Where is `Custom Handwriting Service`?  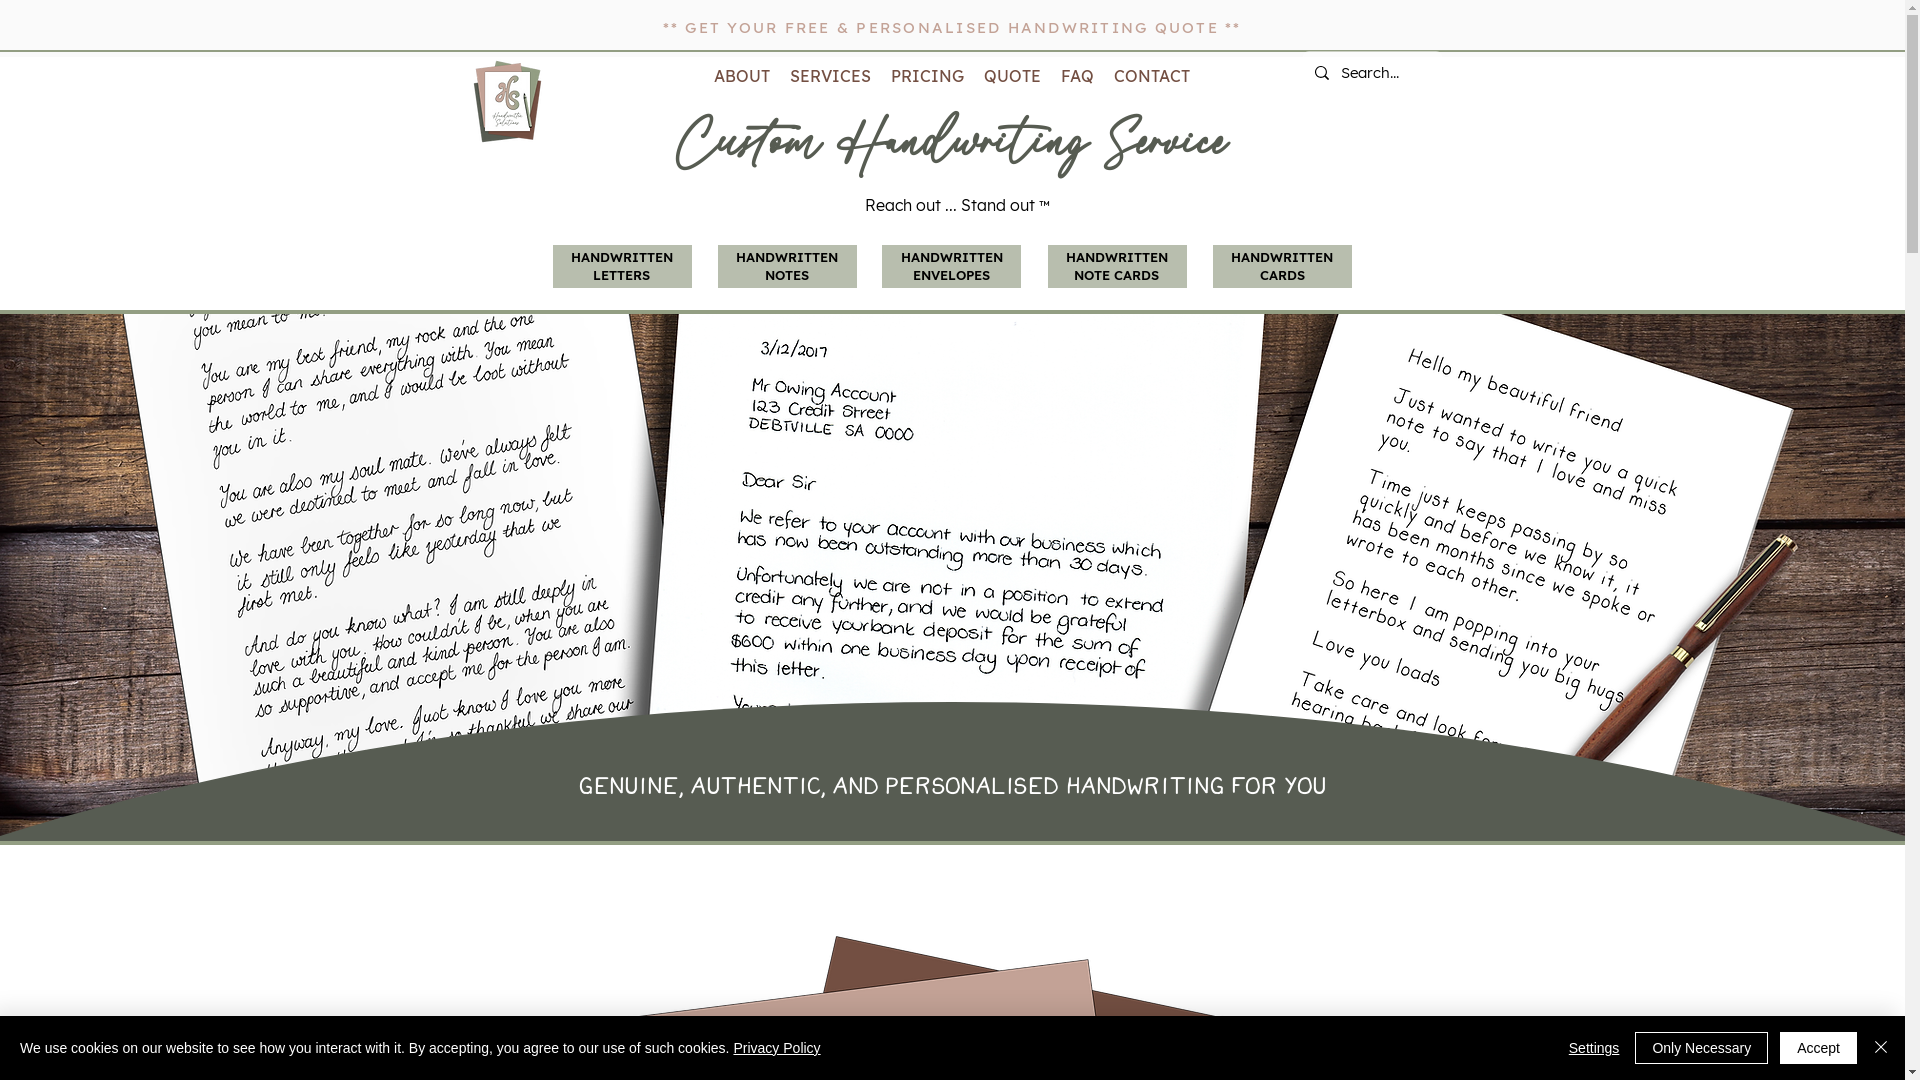
Custom Handwriting Service is located at coordinates (506, 102).